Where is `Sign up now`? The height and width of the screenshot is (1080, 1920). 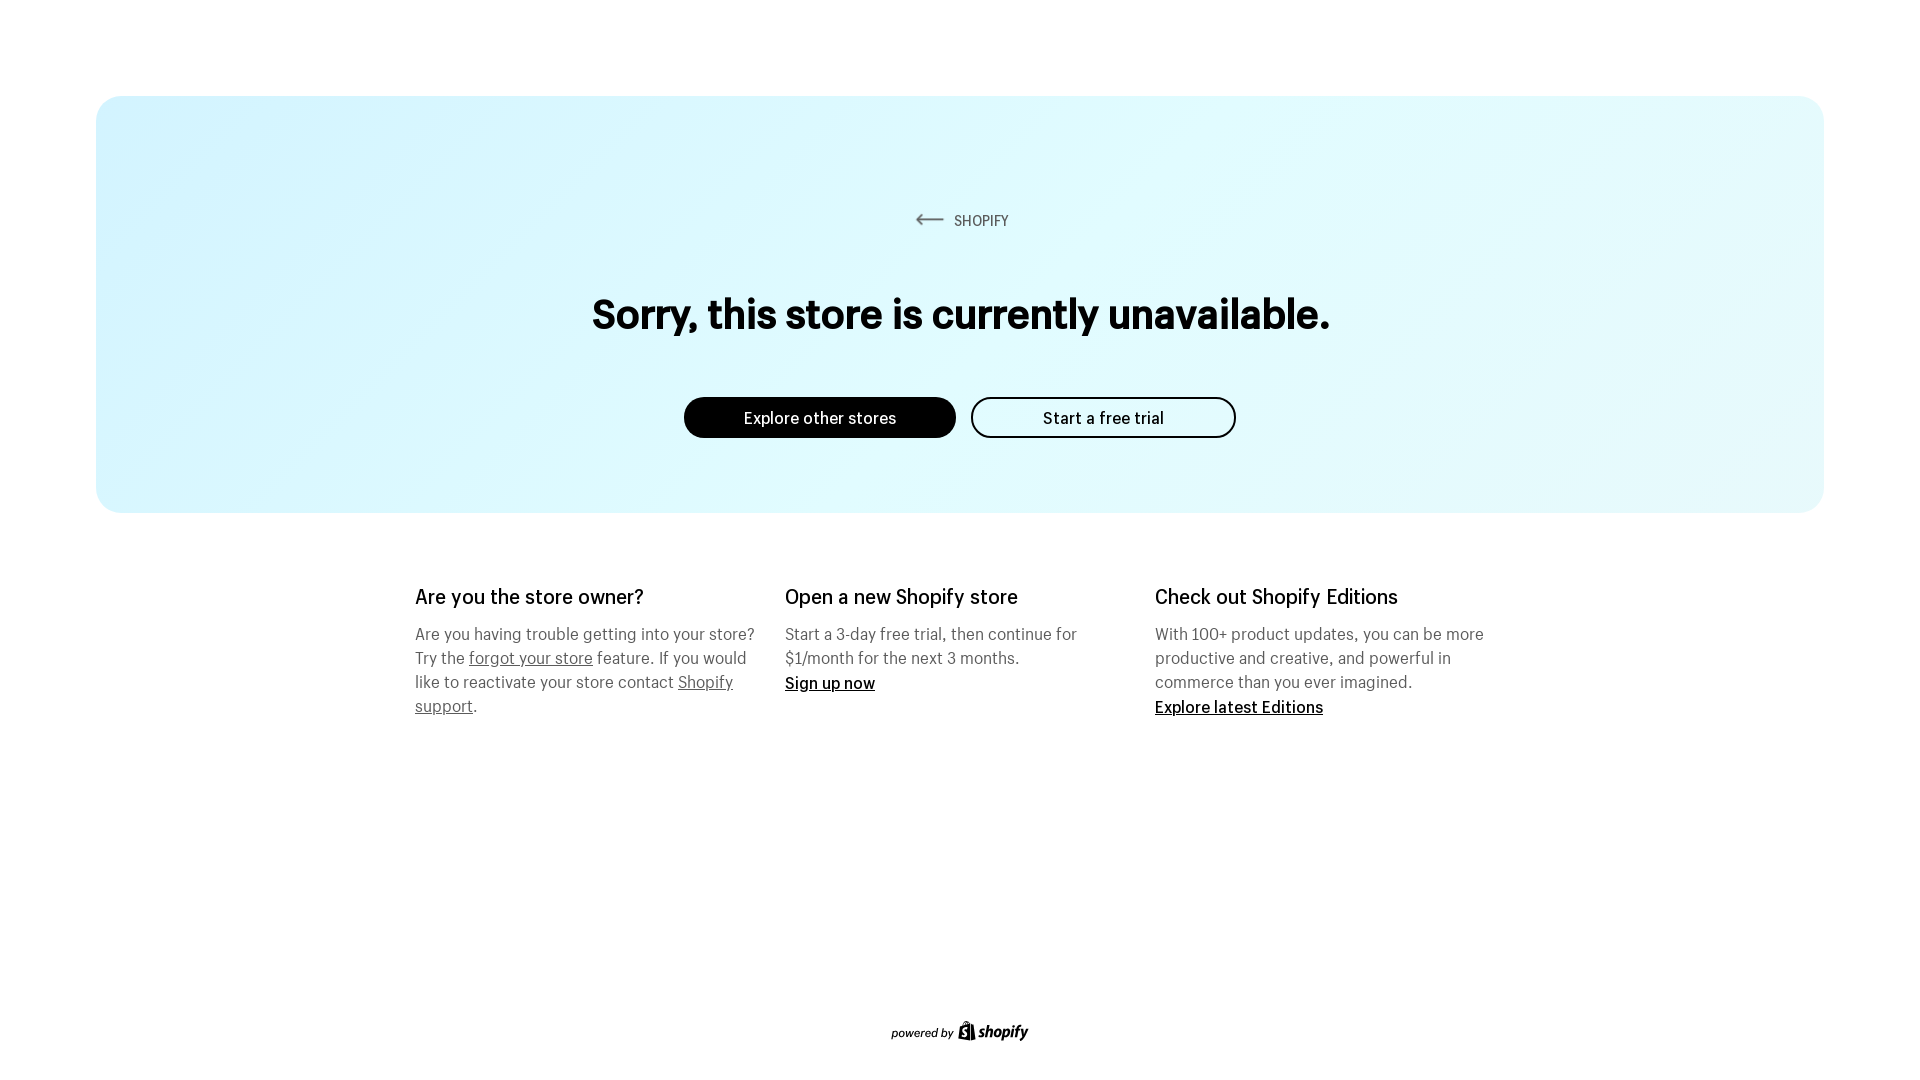
Sign up now is located at coordinates (830, 682).